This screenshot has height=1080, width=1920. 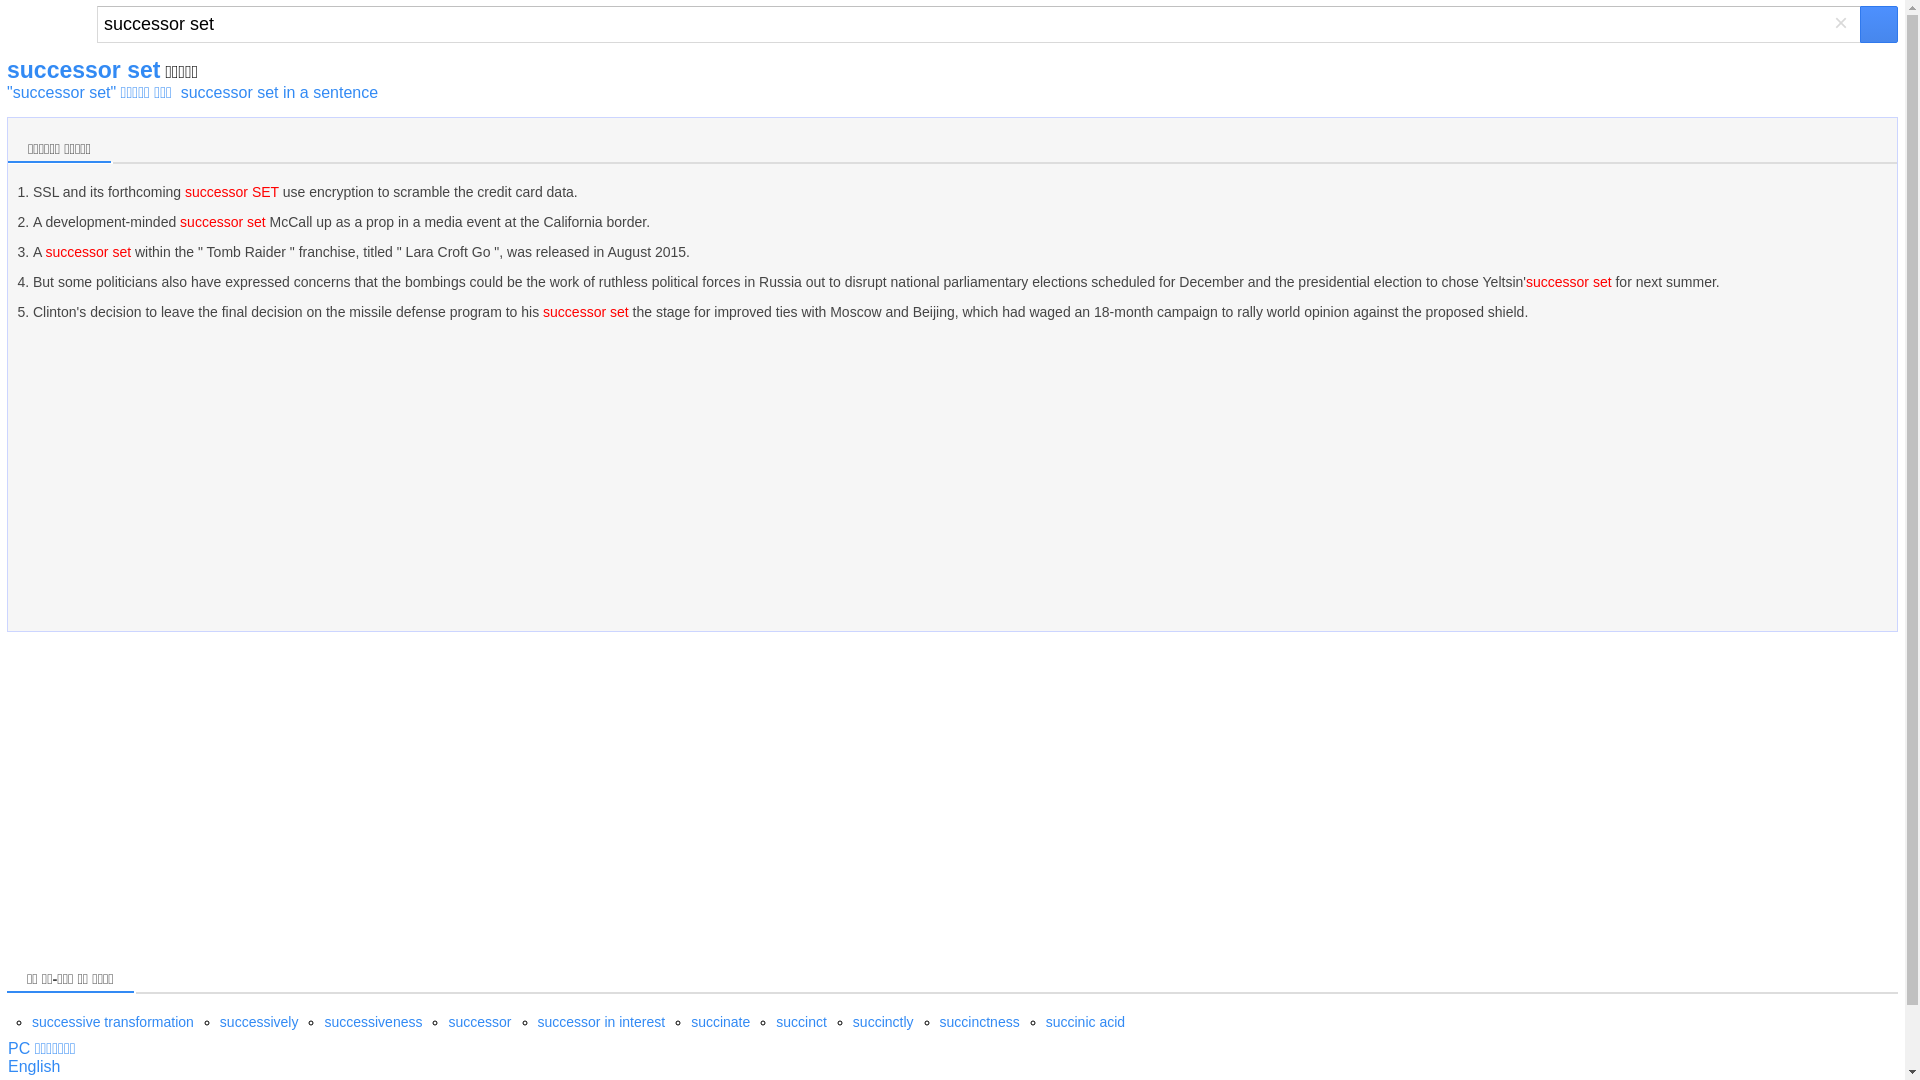 I want to click on successiveness, so click(x=373, y=1022).